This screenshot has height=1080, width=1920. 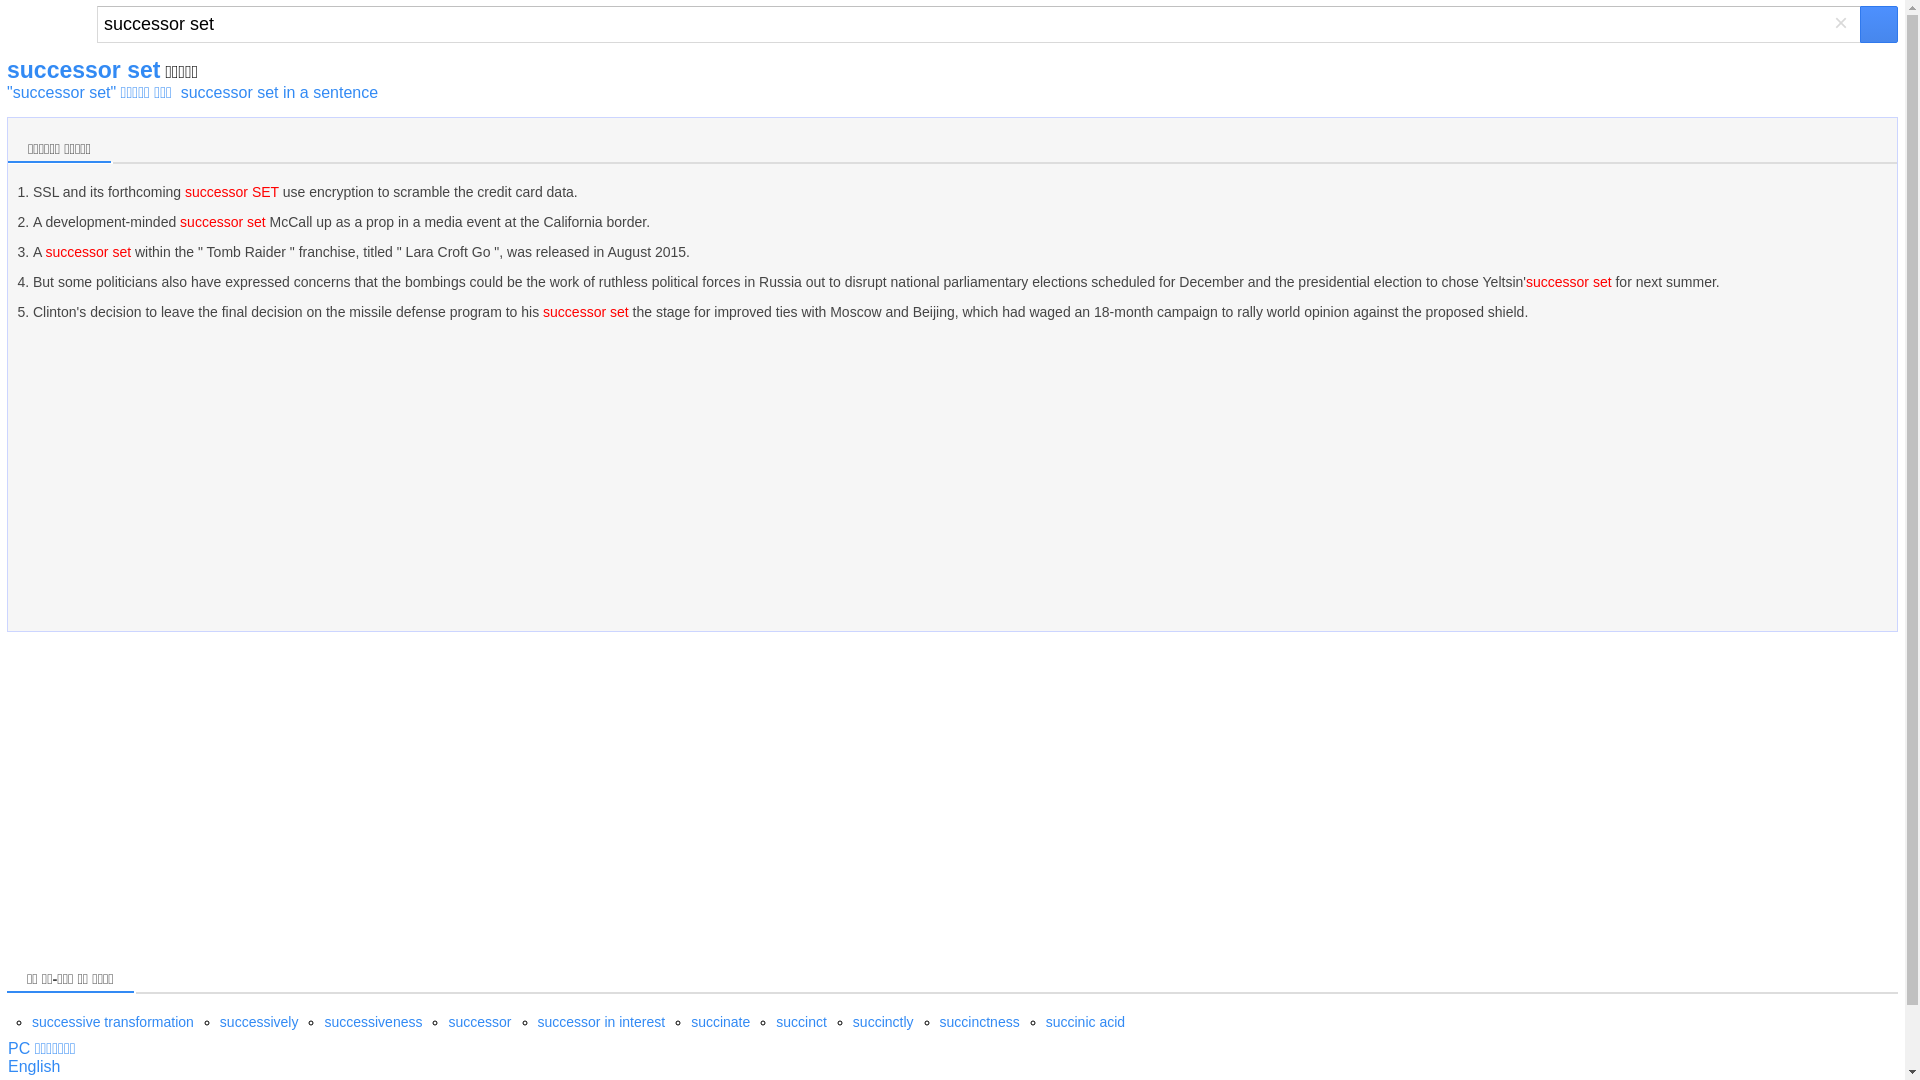 I want to click on successiveness, so click(x=373, y=1022).